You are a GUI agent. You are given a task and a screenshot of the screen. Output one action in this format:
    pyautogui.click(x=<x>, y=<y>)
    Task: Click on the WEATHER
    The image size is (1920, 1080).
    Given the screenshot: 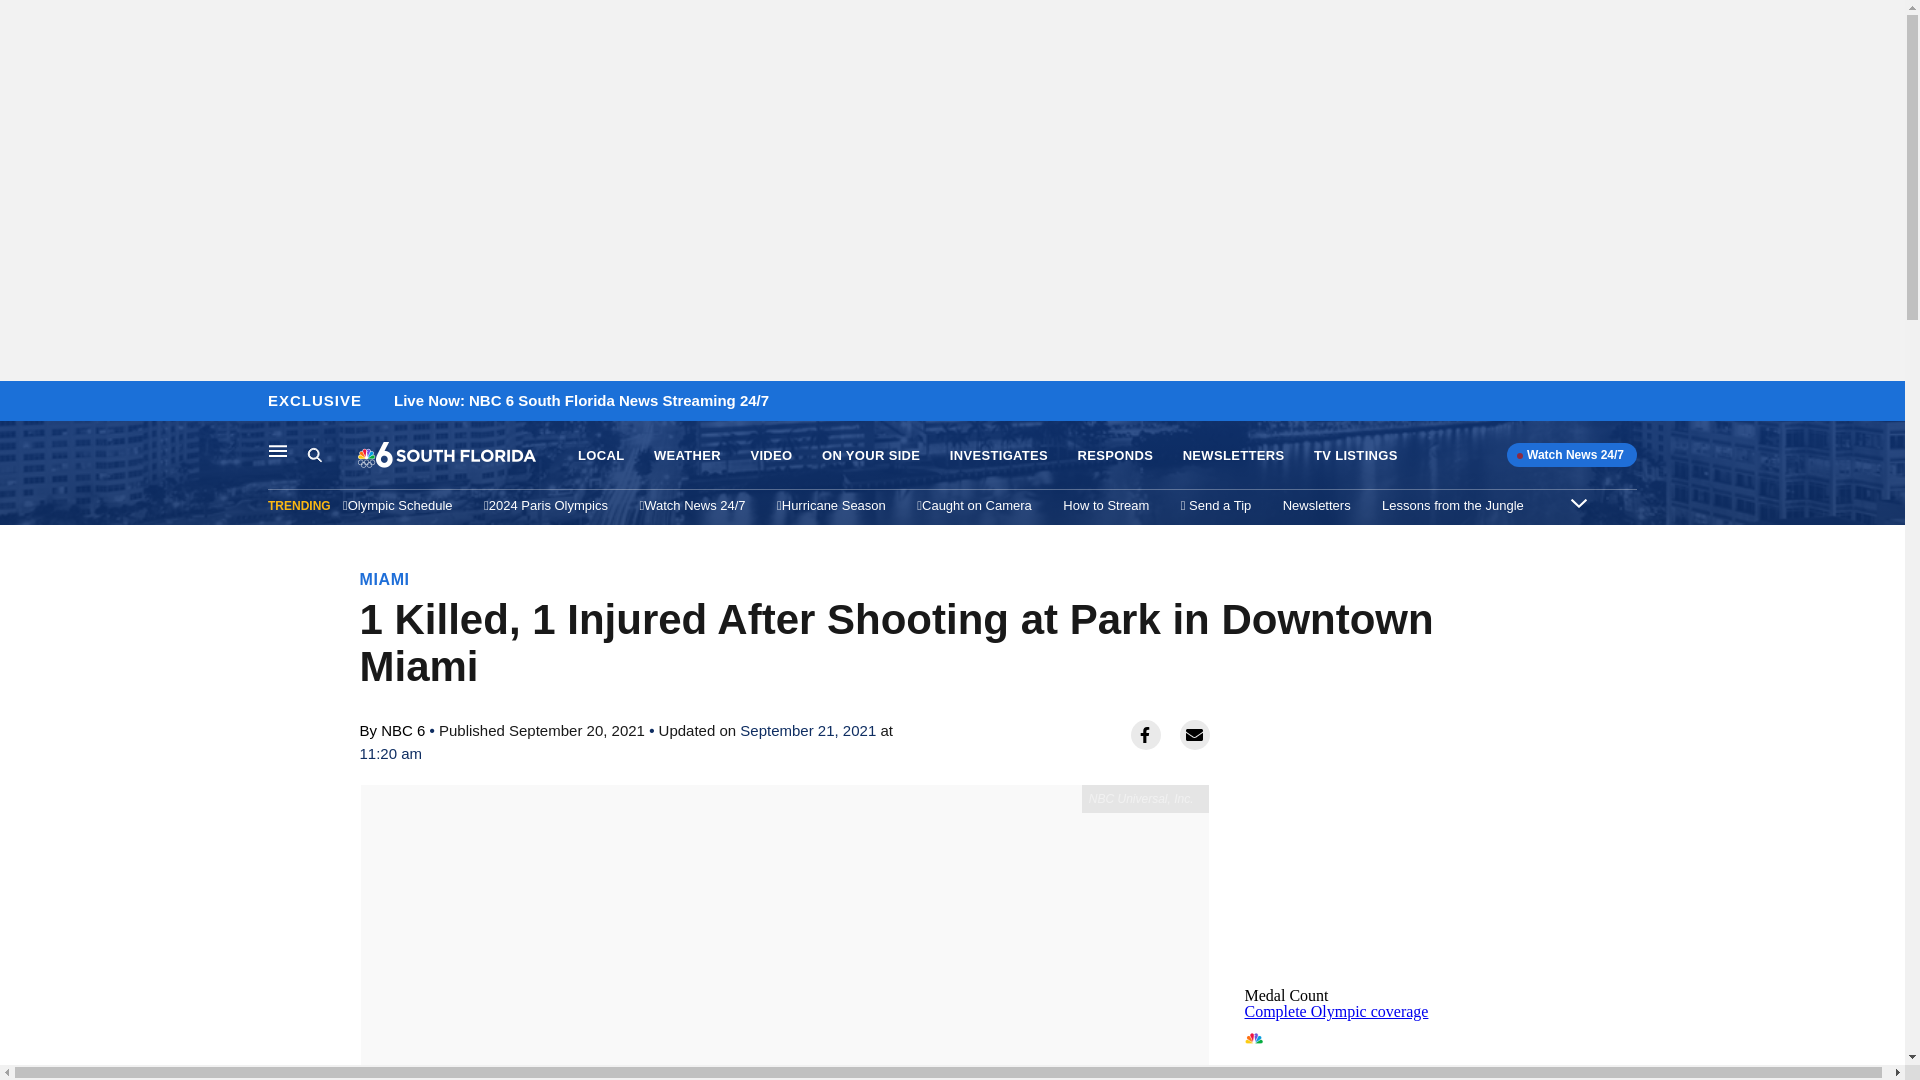 What is the action you would take?
    pyautogui.click(x=1115, y=456)
    